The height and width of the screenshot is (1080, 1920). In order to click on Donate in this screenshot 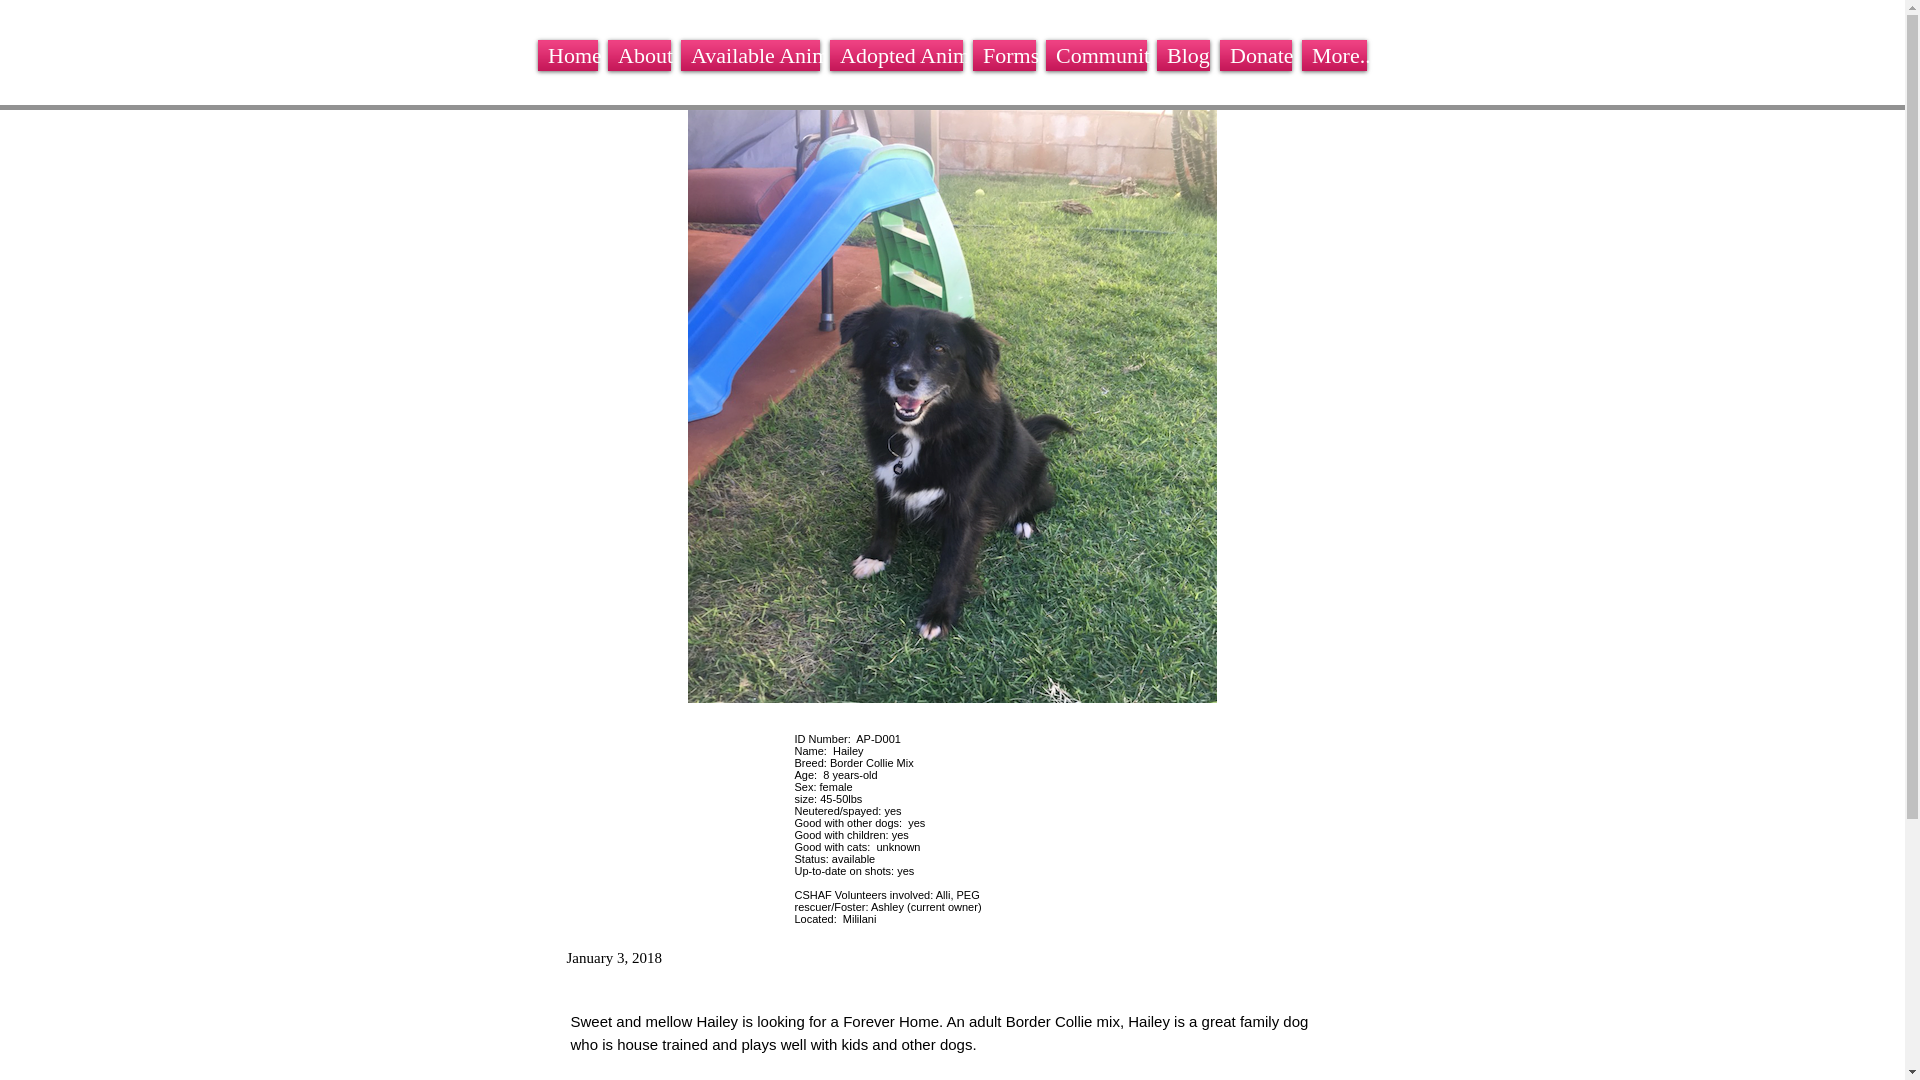, I will do `click(1256, 55)`.